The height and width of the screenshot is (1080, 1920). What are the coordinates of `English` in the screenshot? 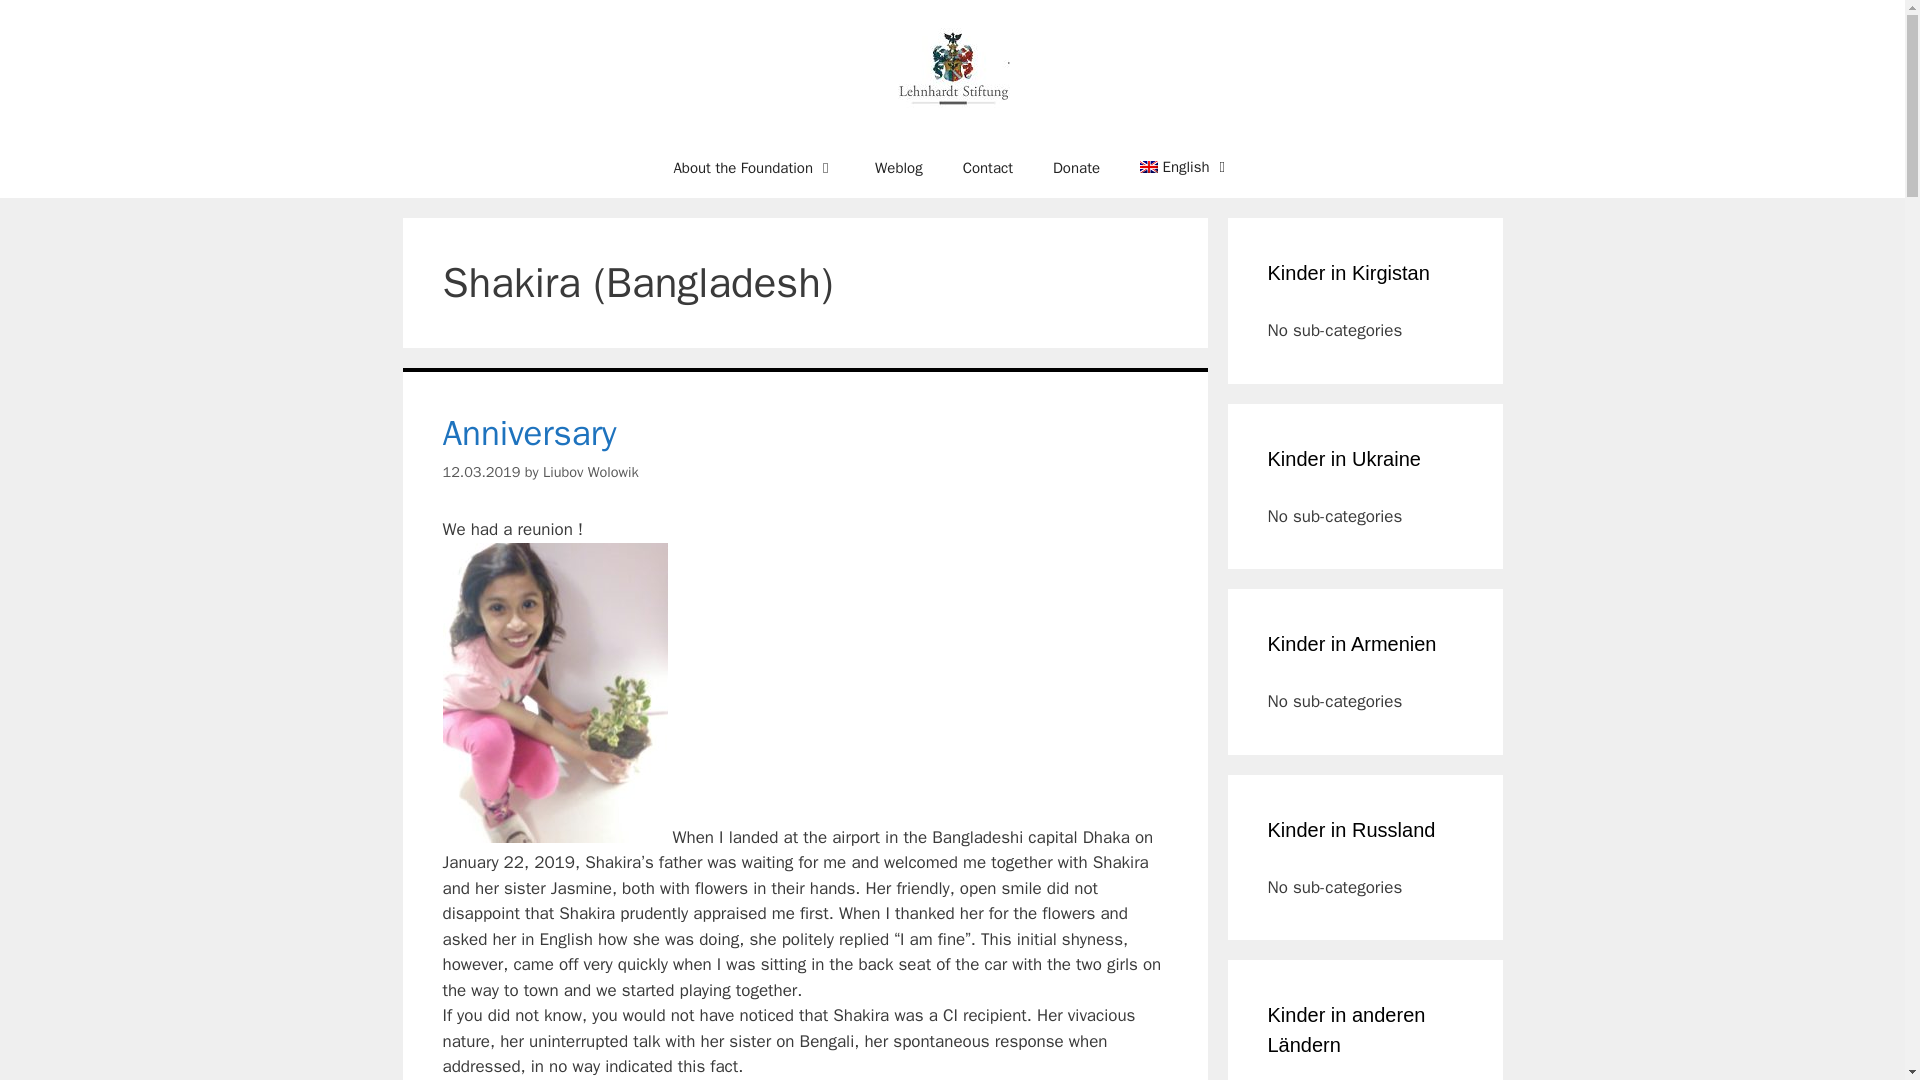 It's located at (1185, 166).